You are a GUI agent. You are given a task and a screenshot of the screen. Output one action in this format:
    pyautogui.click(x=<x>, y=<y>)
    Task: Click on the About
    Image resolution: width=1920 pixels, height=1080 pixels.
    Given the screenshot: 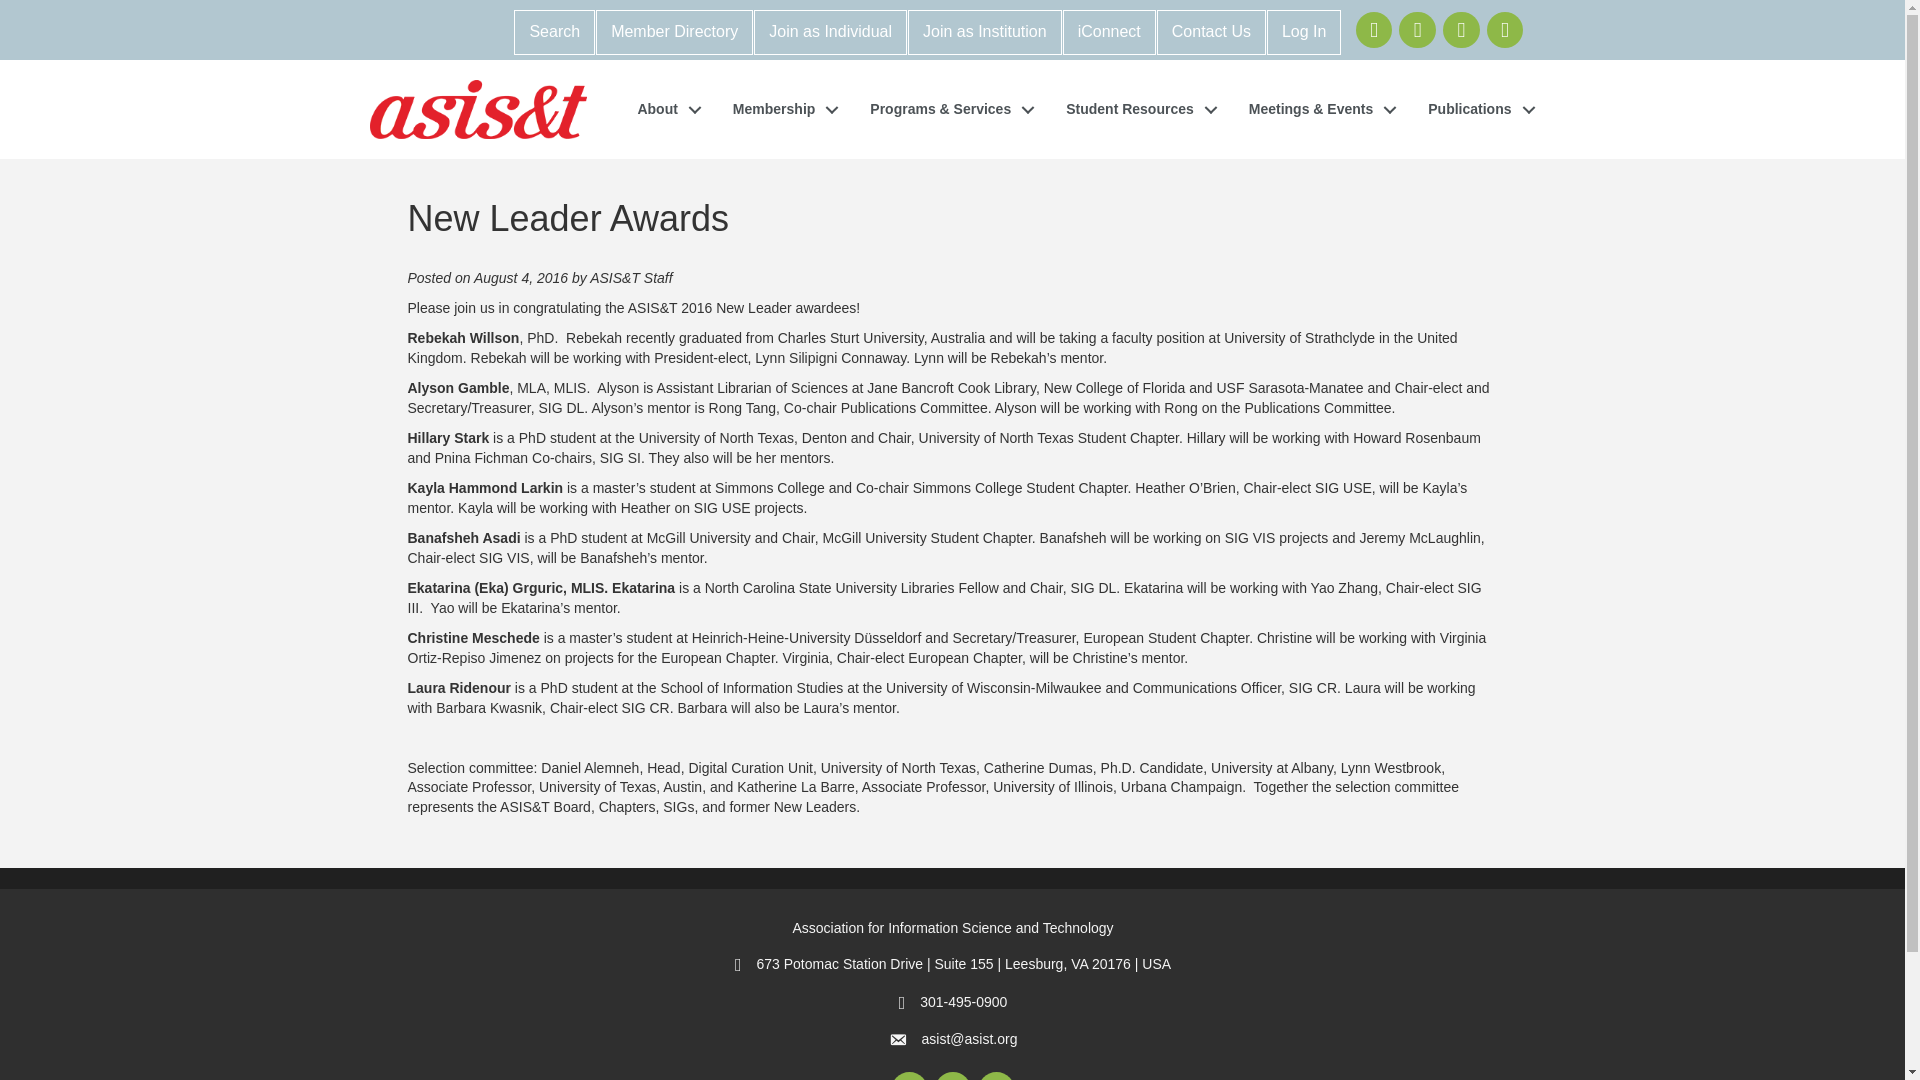 What is the action you would take?
    pyautogui.click(x=663, y=109)
    